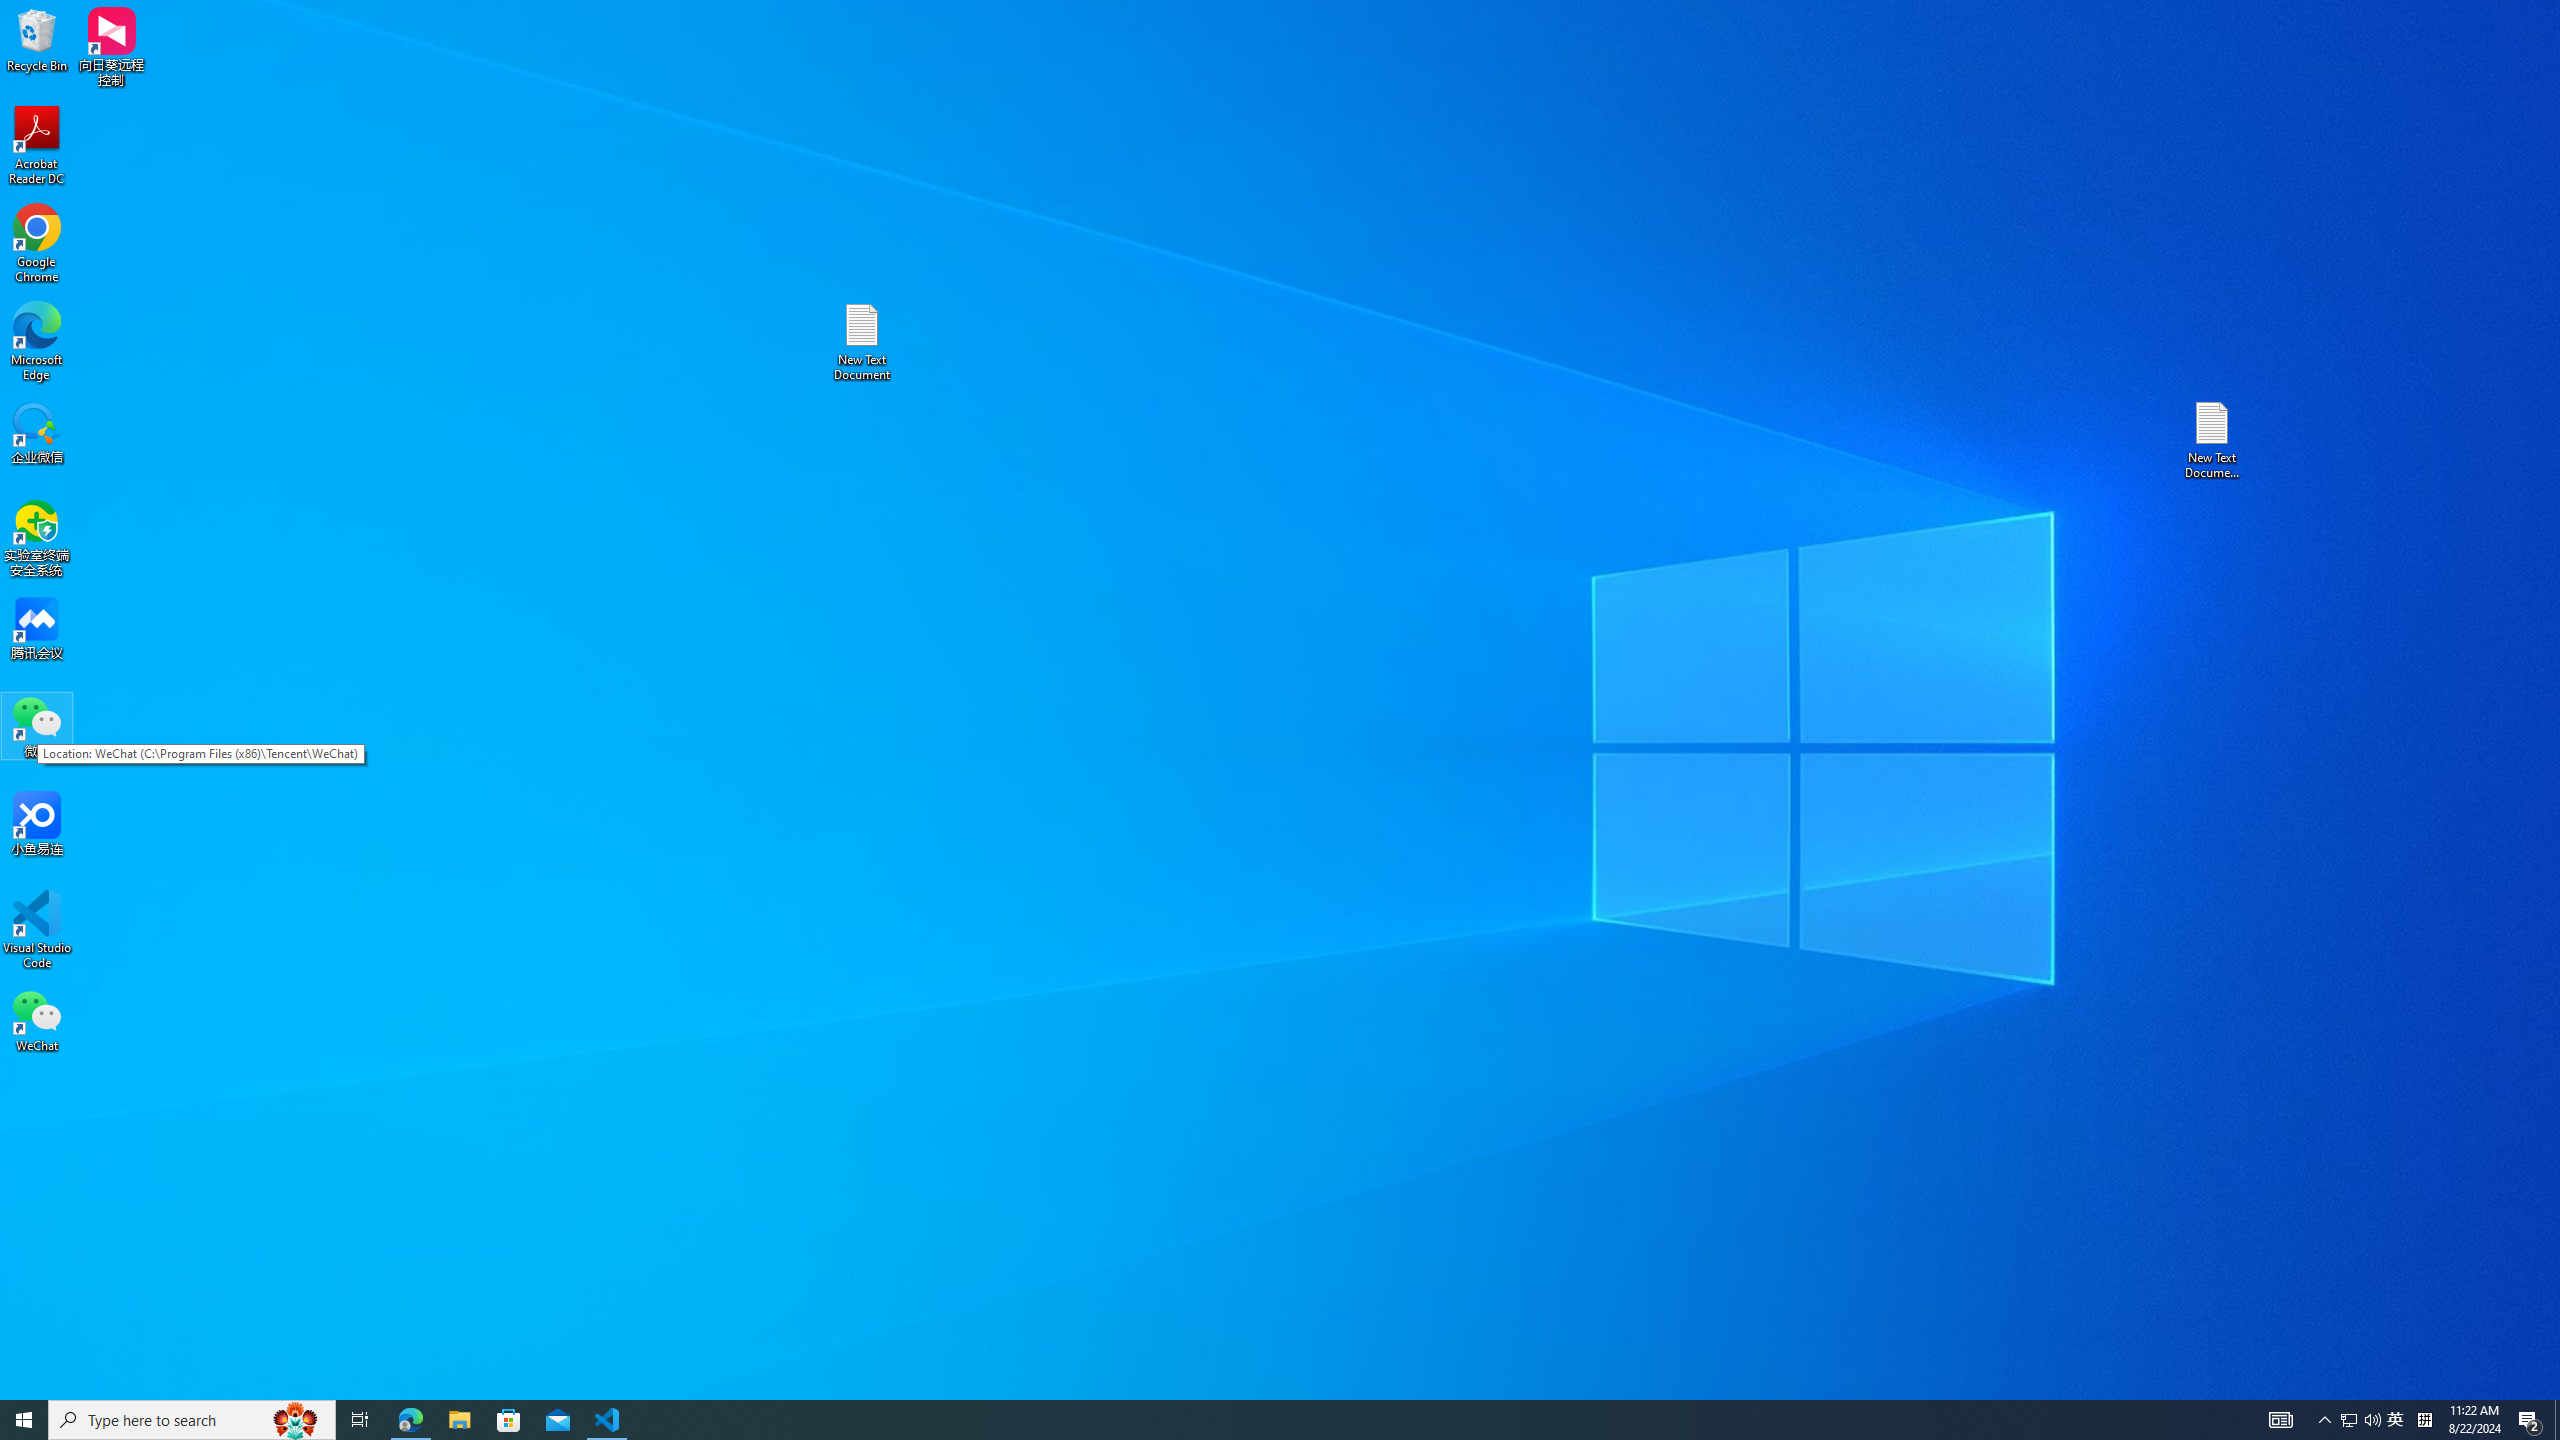 This screenshot has height=1440, width=2560. Describe the element at coordinates (2326, 1420) in the screenshot. I see `Notification Chevron` at that location.